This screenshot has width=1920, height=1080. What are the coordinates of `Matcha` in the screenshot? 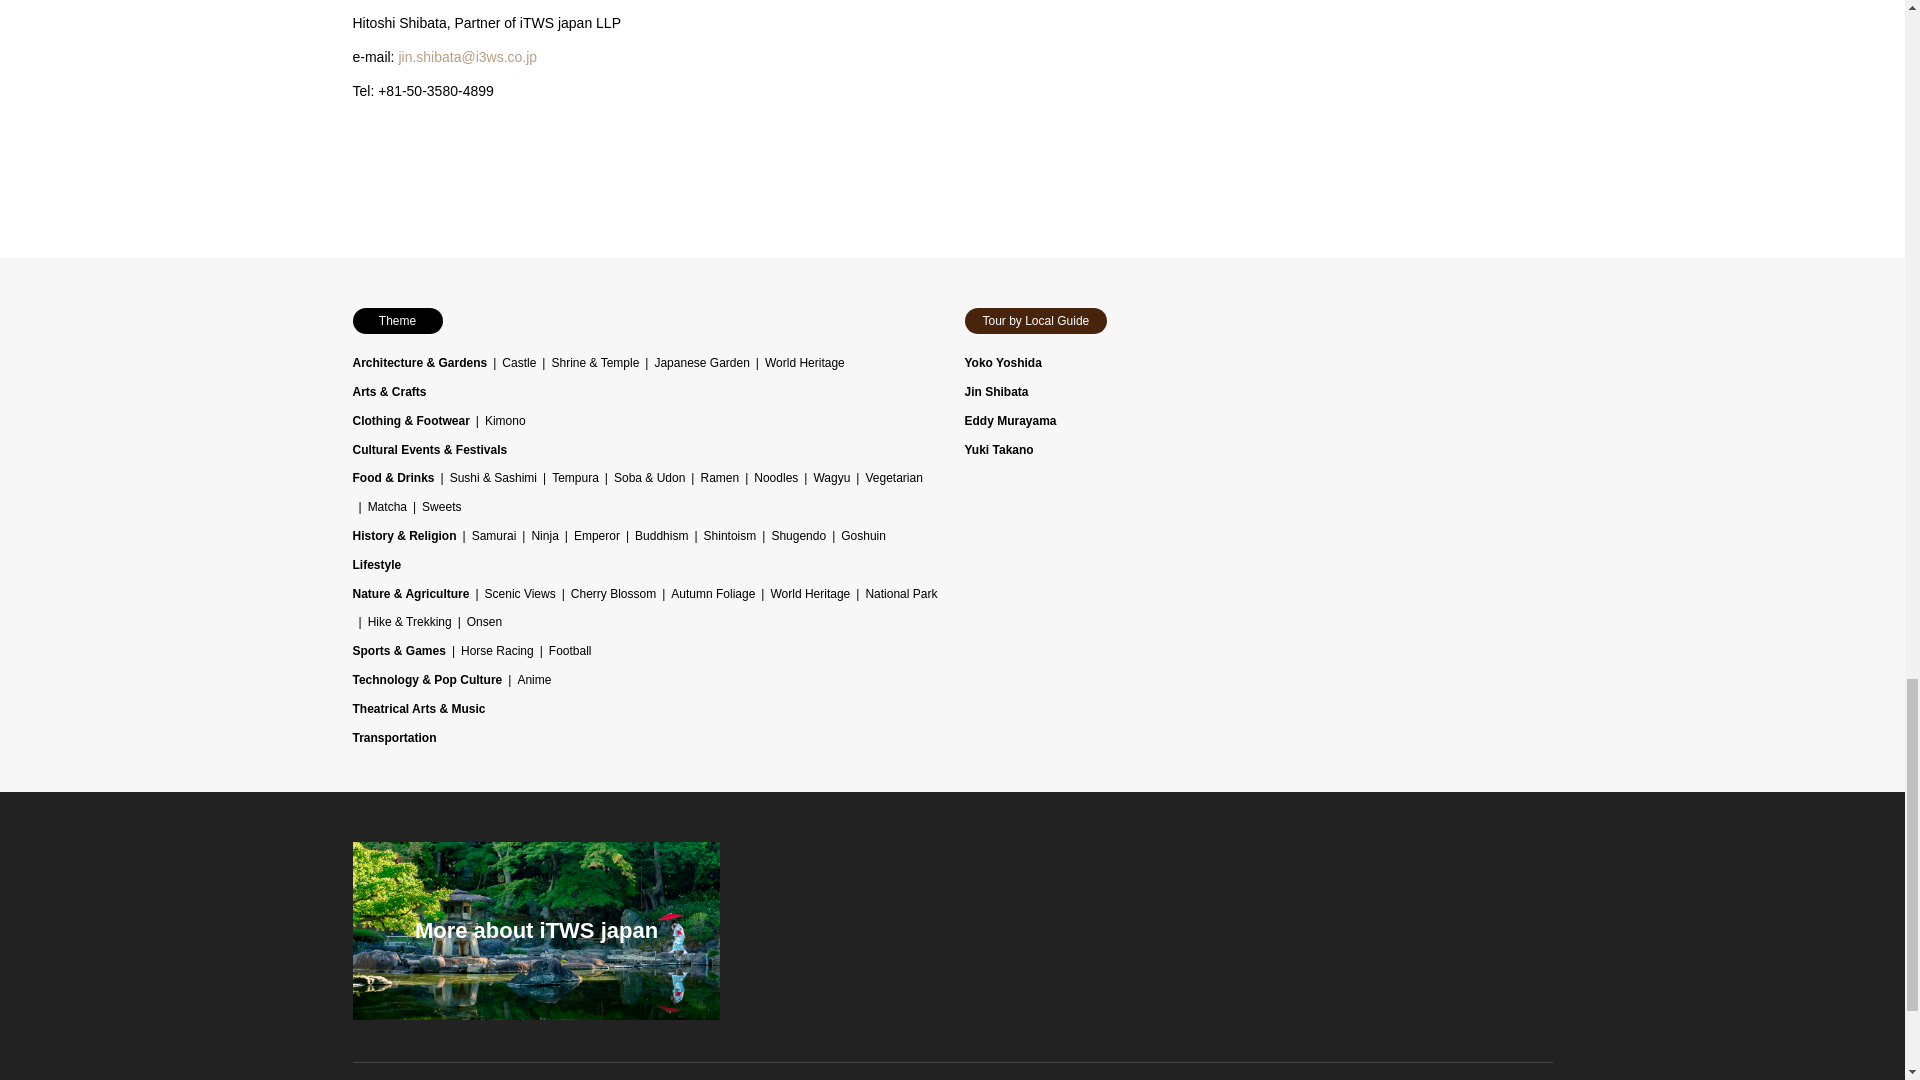 It's located at (388, 507).